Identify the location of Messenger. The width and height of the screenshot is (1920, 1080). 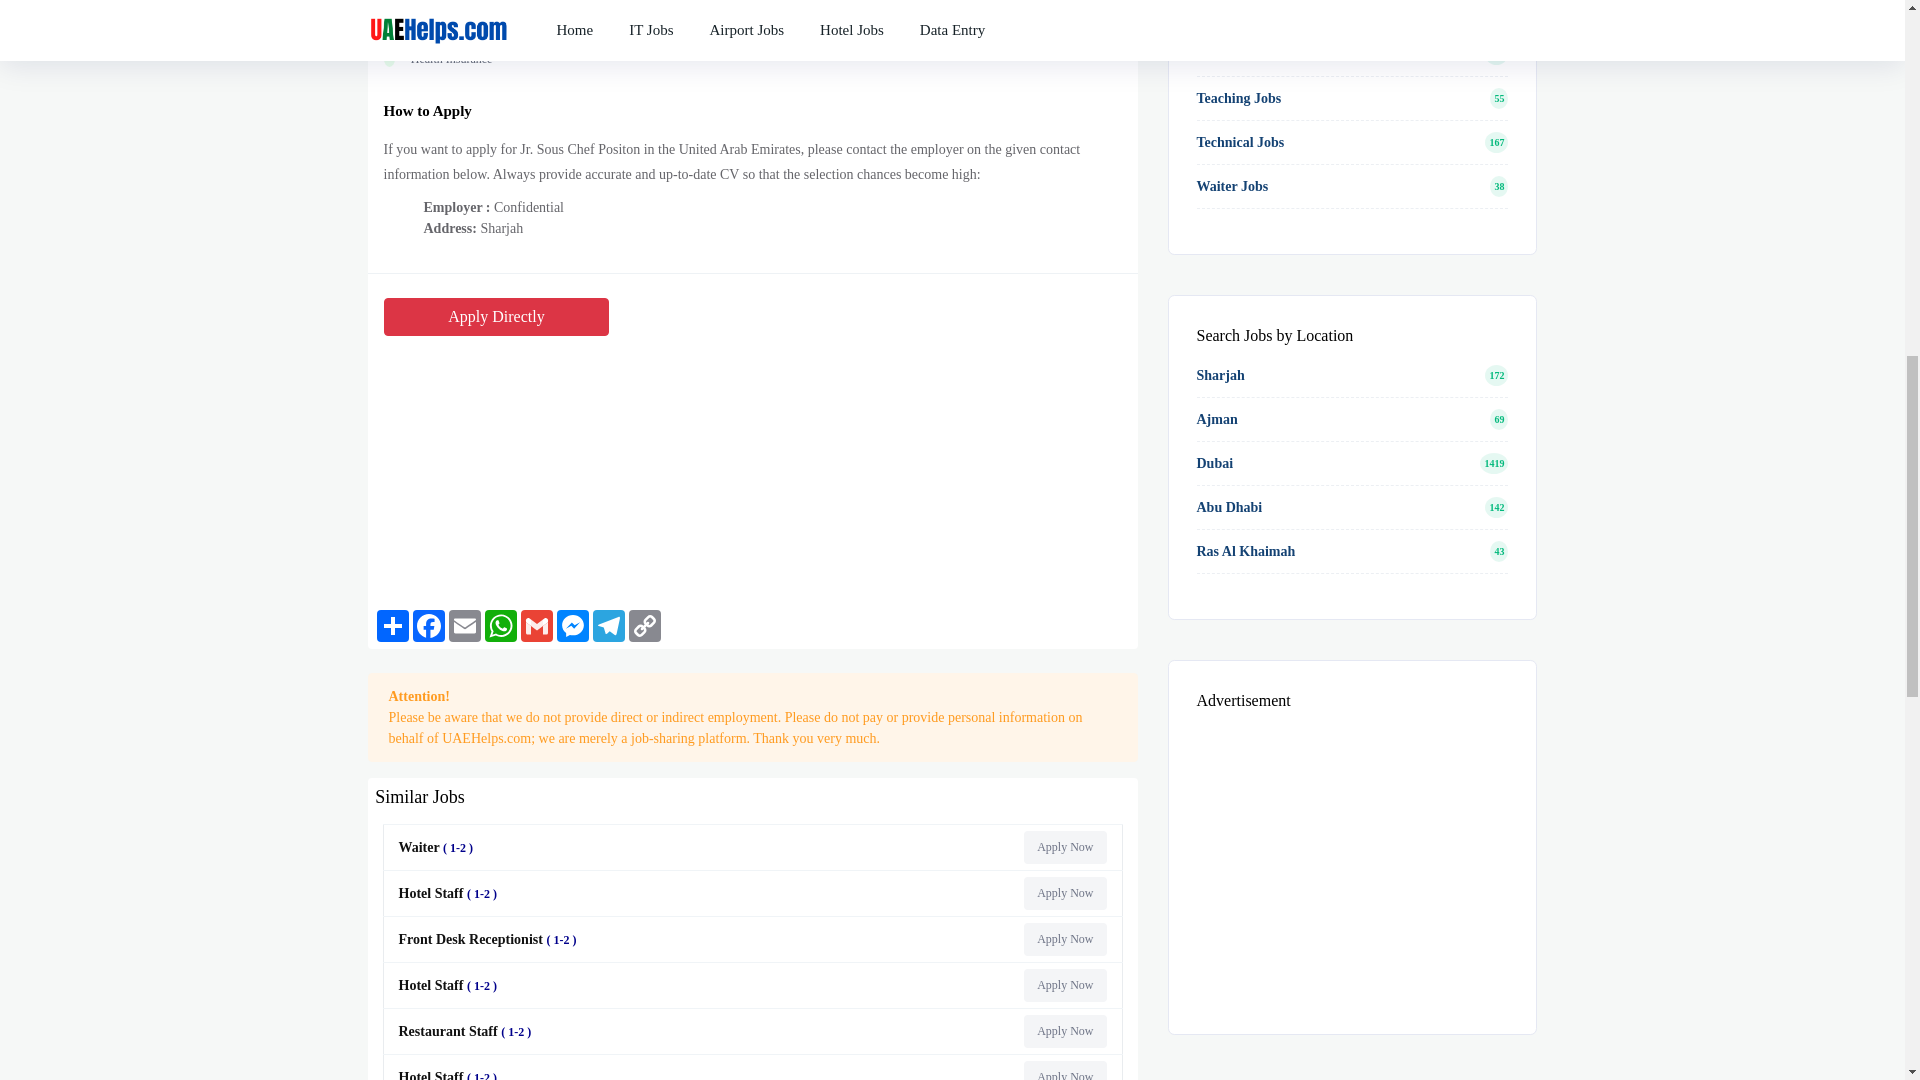
(572, 626).